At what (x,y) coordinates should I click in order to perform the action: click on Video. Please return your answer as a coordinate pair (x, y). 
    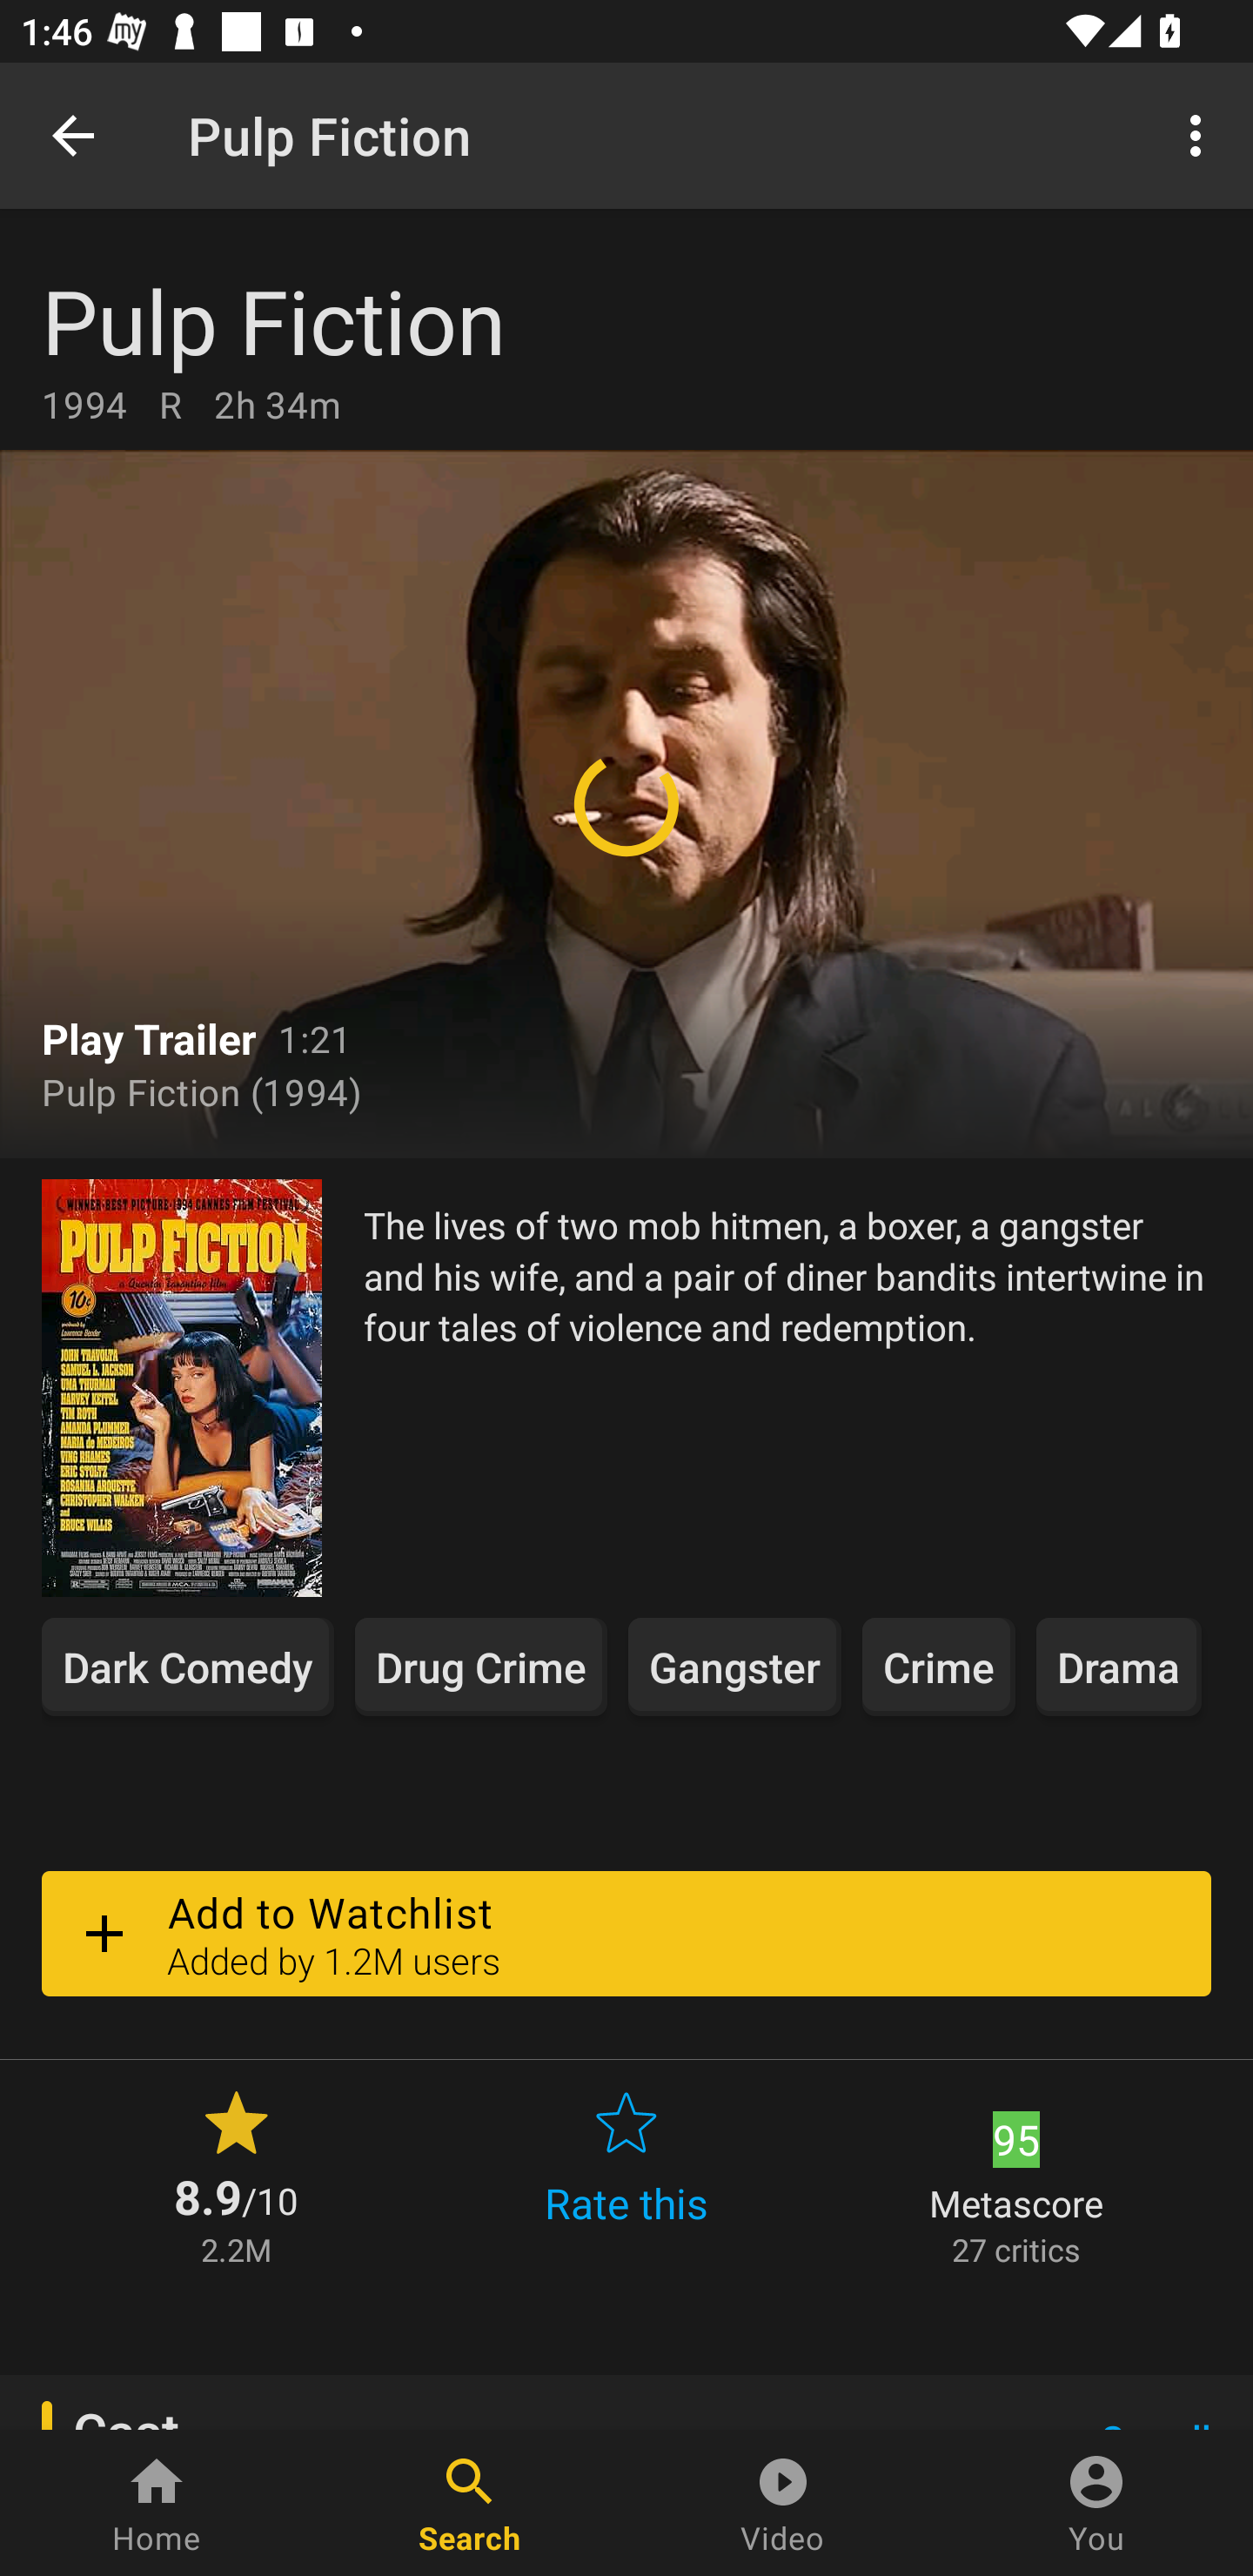
    Looking at the image, I should click on (783, 2503).